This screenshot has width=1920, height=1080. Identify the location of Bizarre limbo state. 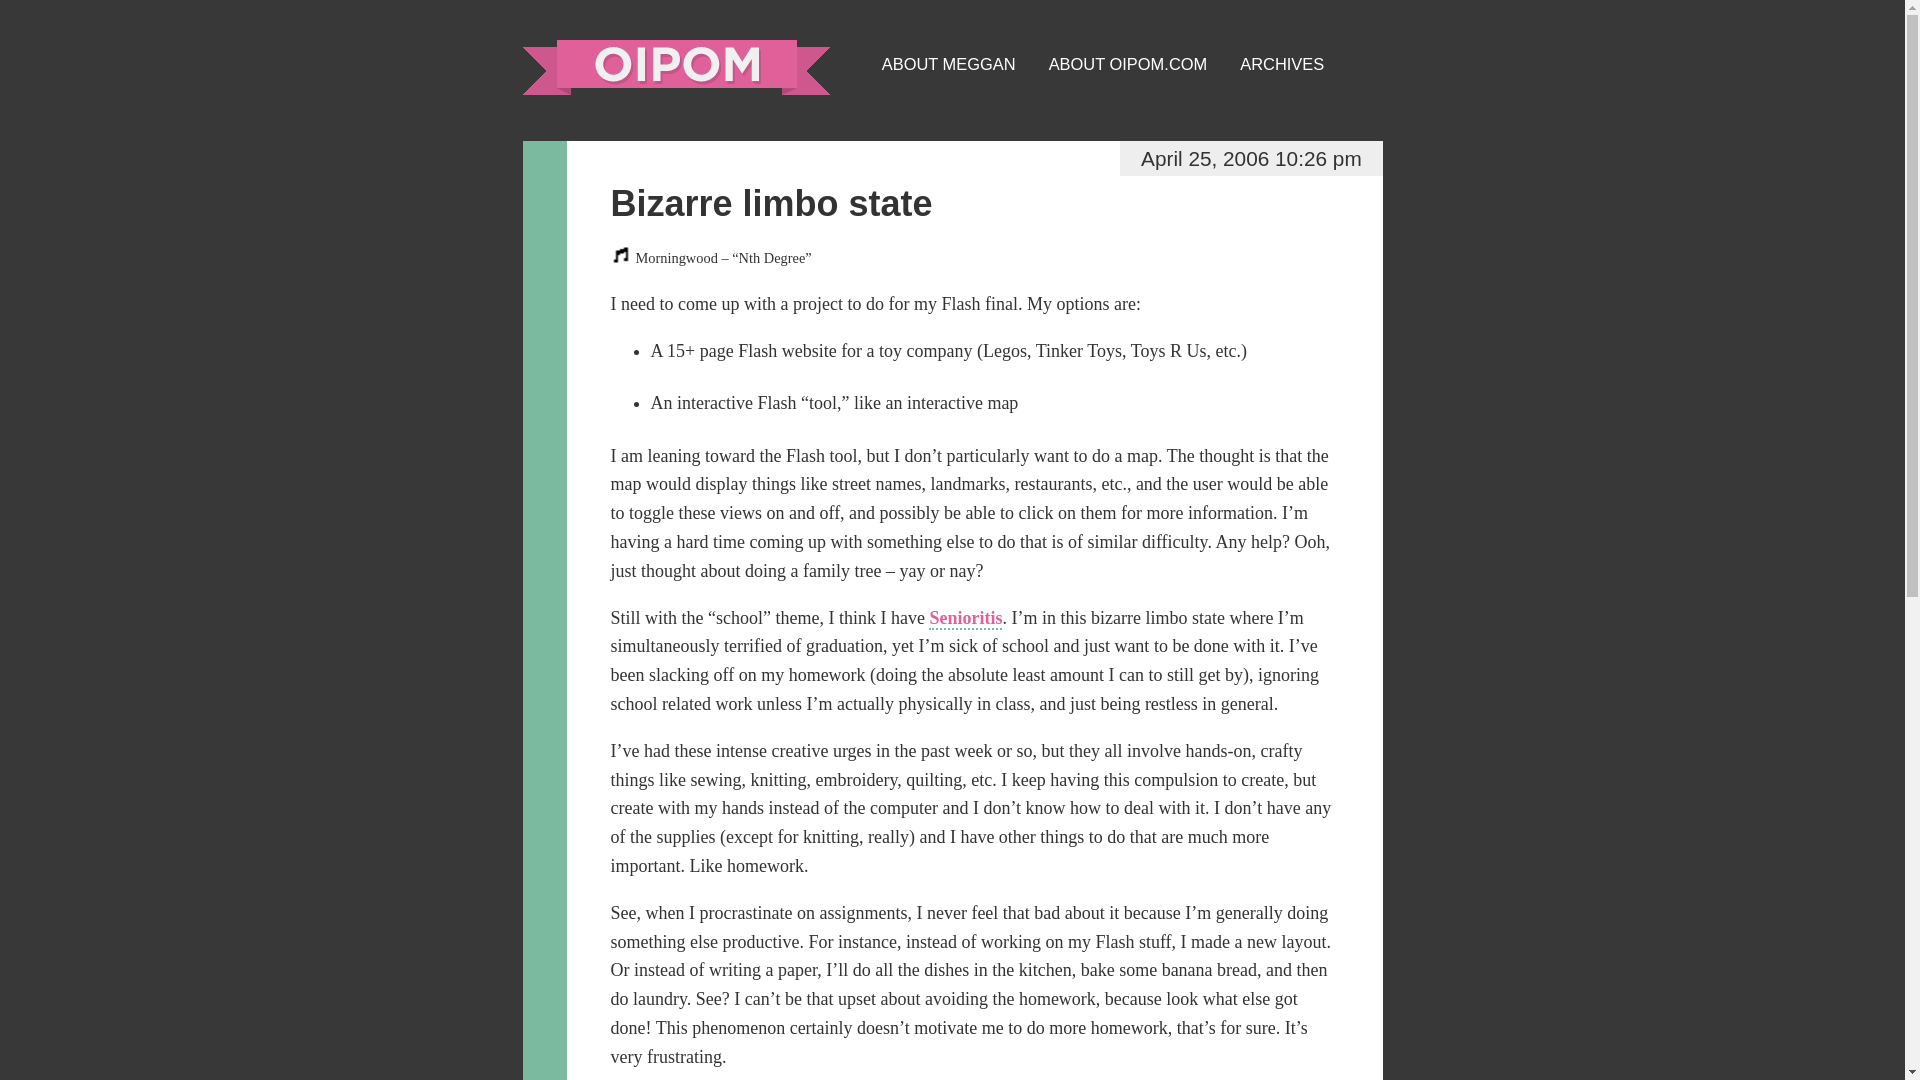
(770, 202).